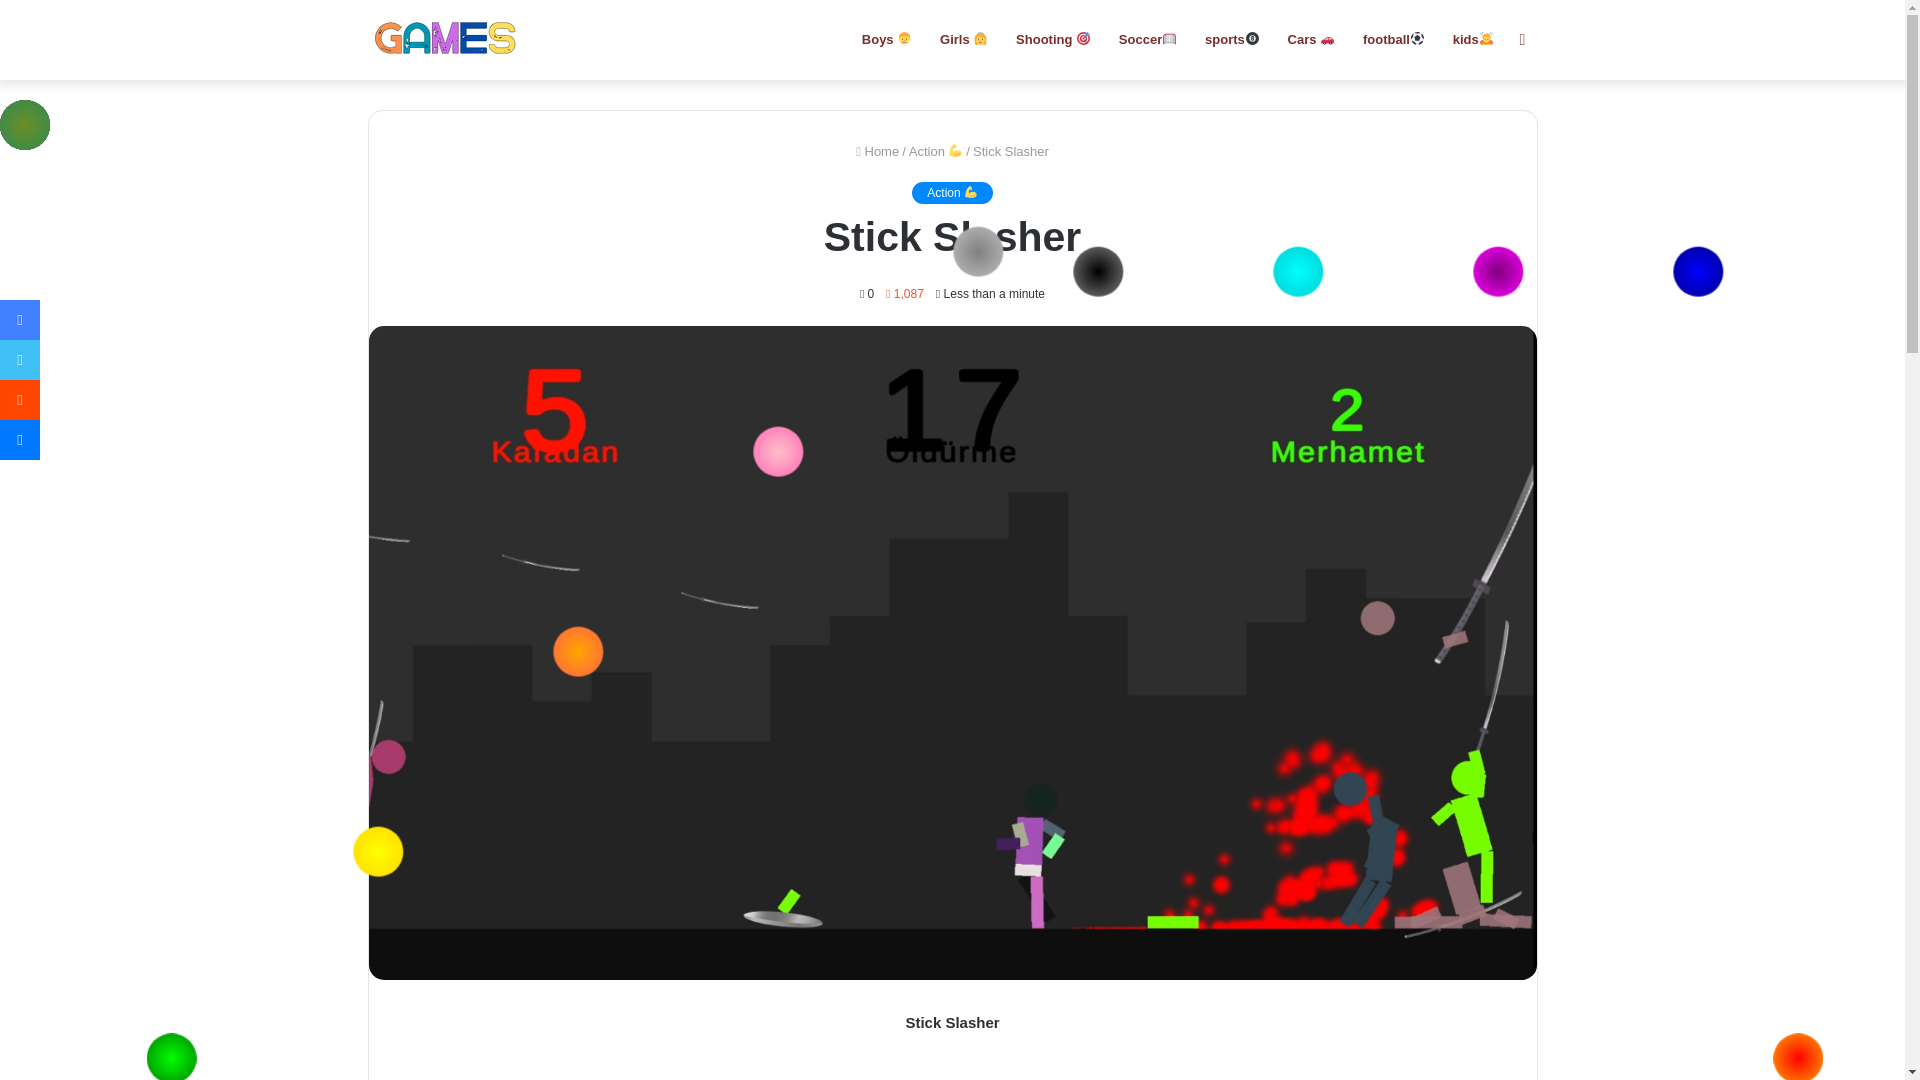  I want to click on Messenger, so click(20, 440).